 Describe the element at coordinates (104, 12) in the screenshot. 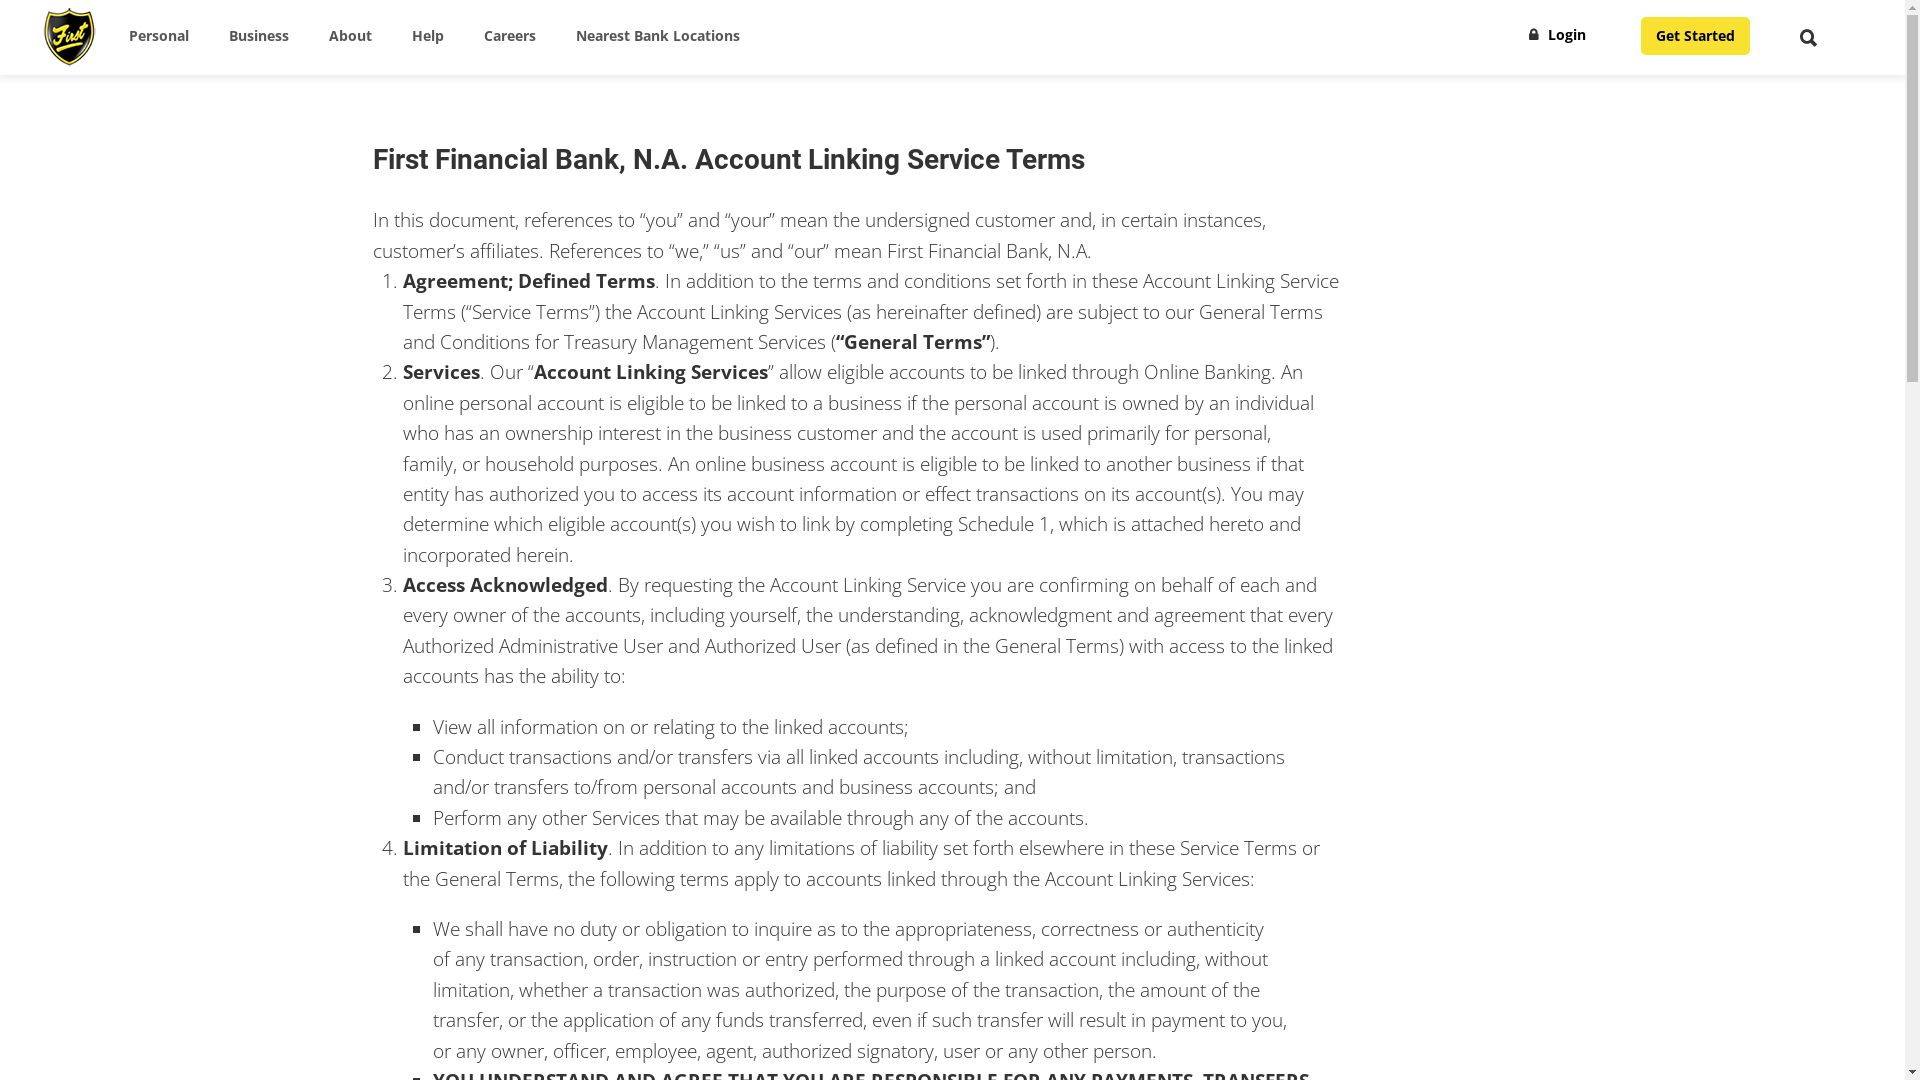

I see `Skip Navigation` at that location.